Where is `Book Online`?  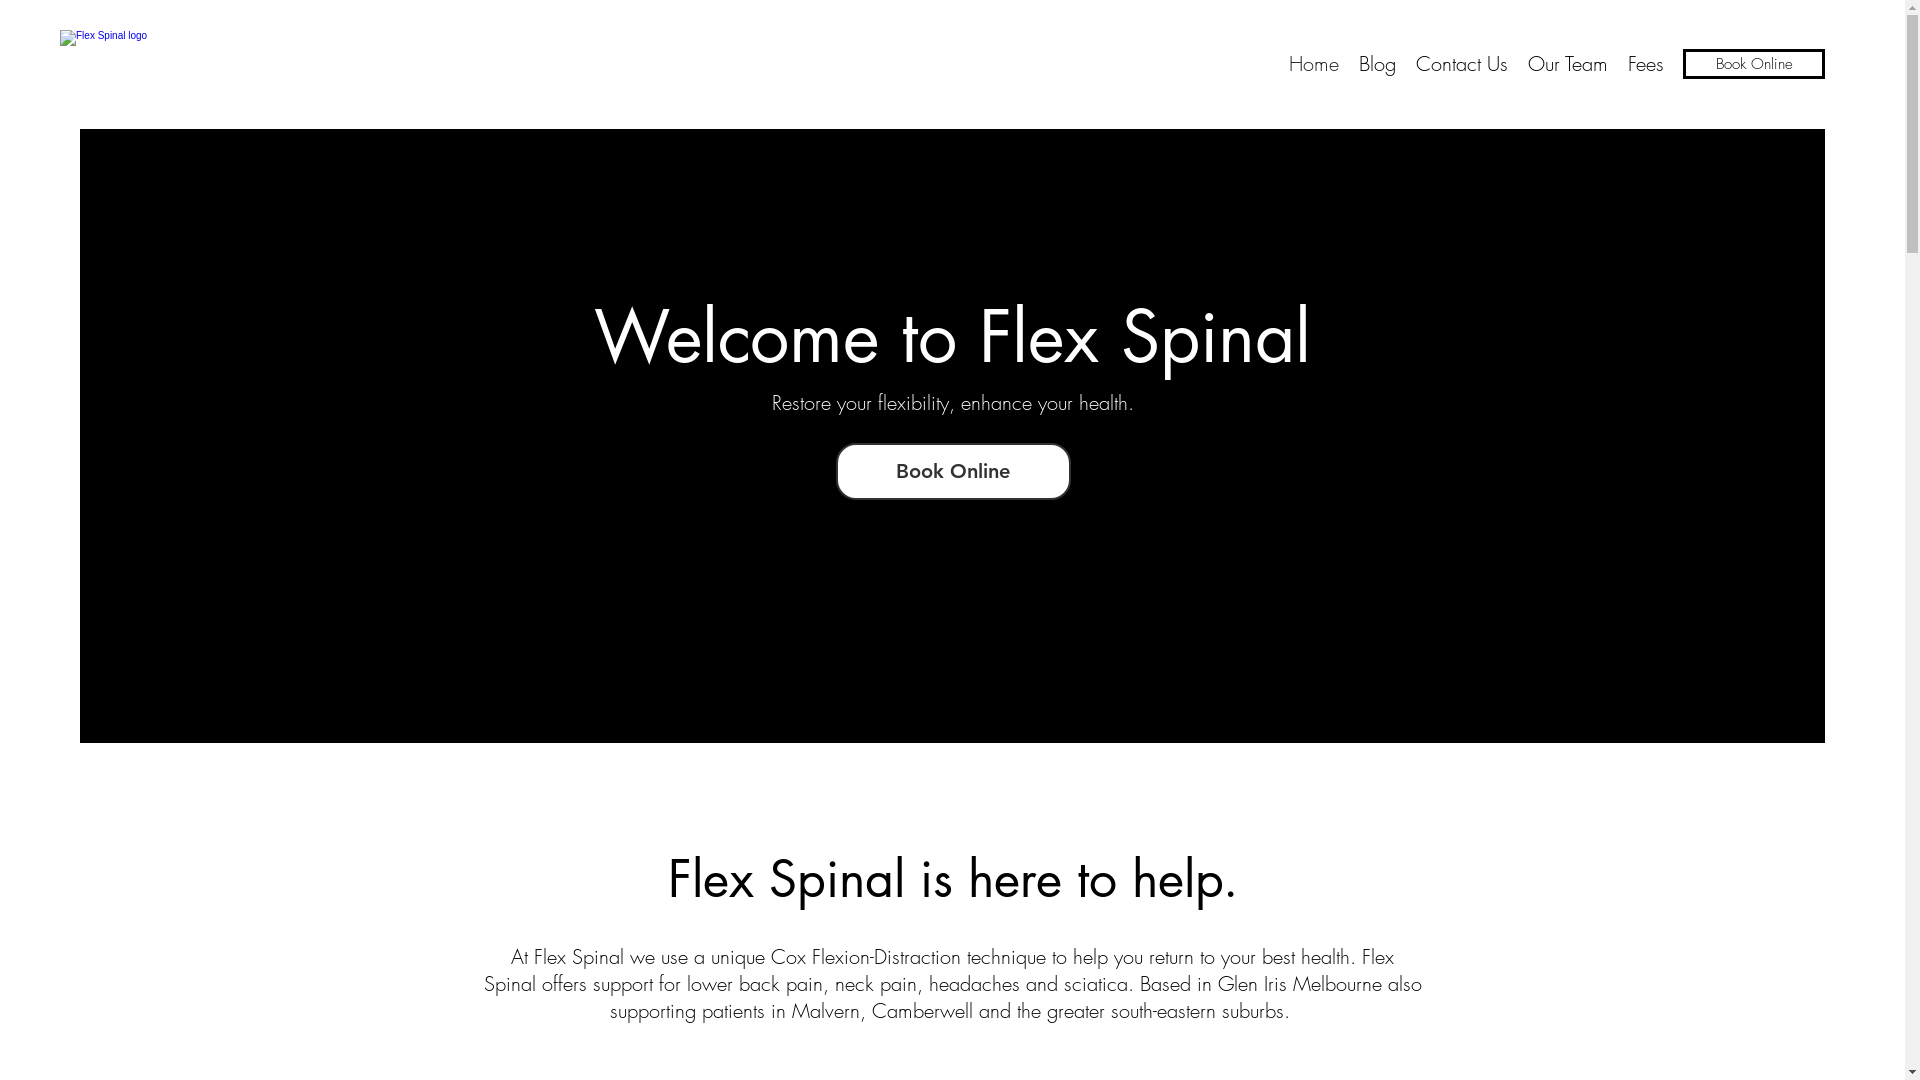
Book Online is located at coordinates (1754, 64).